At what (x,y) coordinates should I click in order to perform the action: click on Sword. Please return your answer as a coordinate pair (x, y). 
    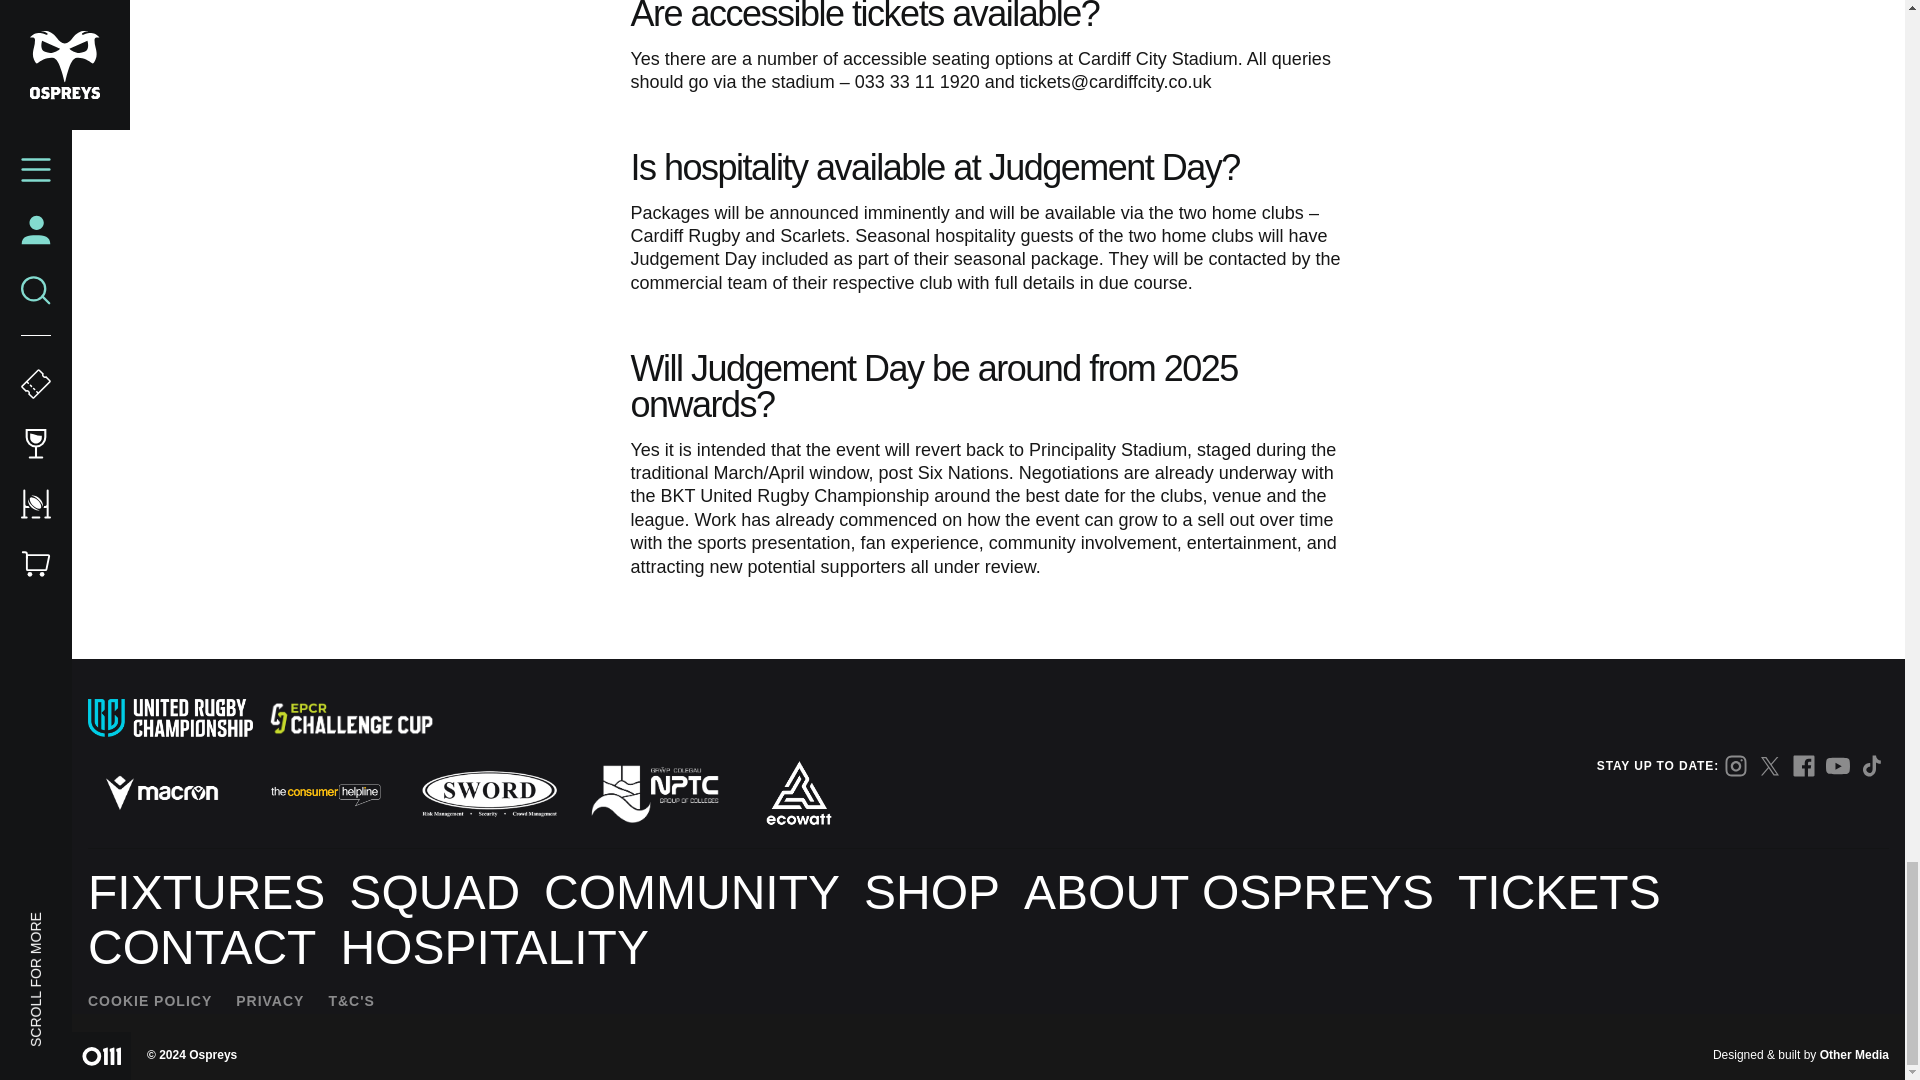
    Looking at the image, I should click on (490, 792).